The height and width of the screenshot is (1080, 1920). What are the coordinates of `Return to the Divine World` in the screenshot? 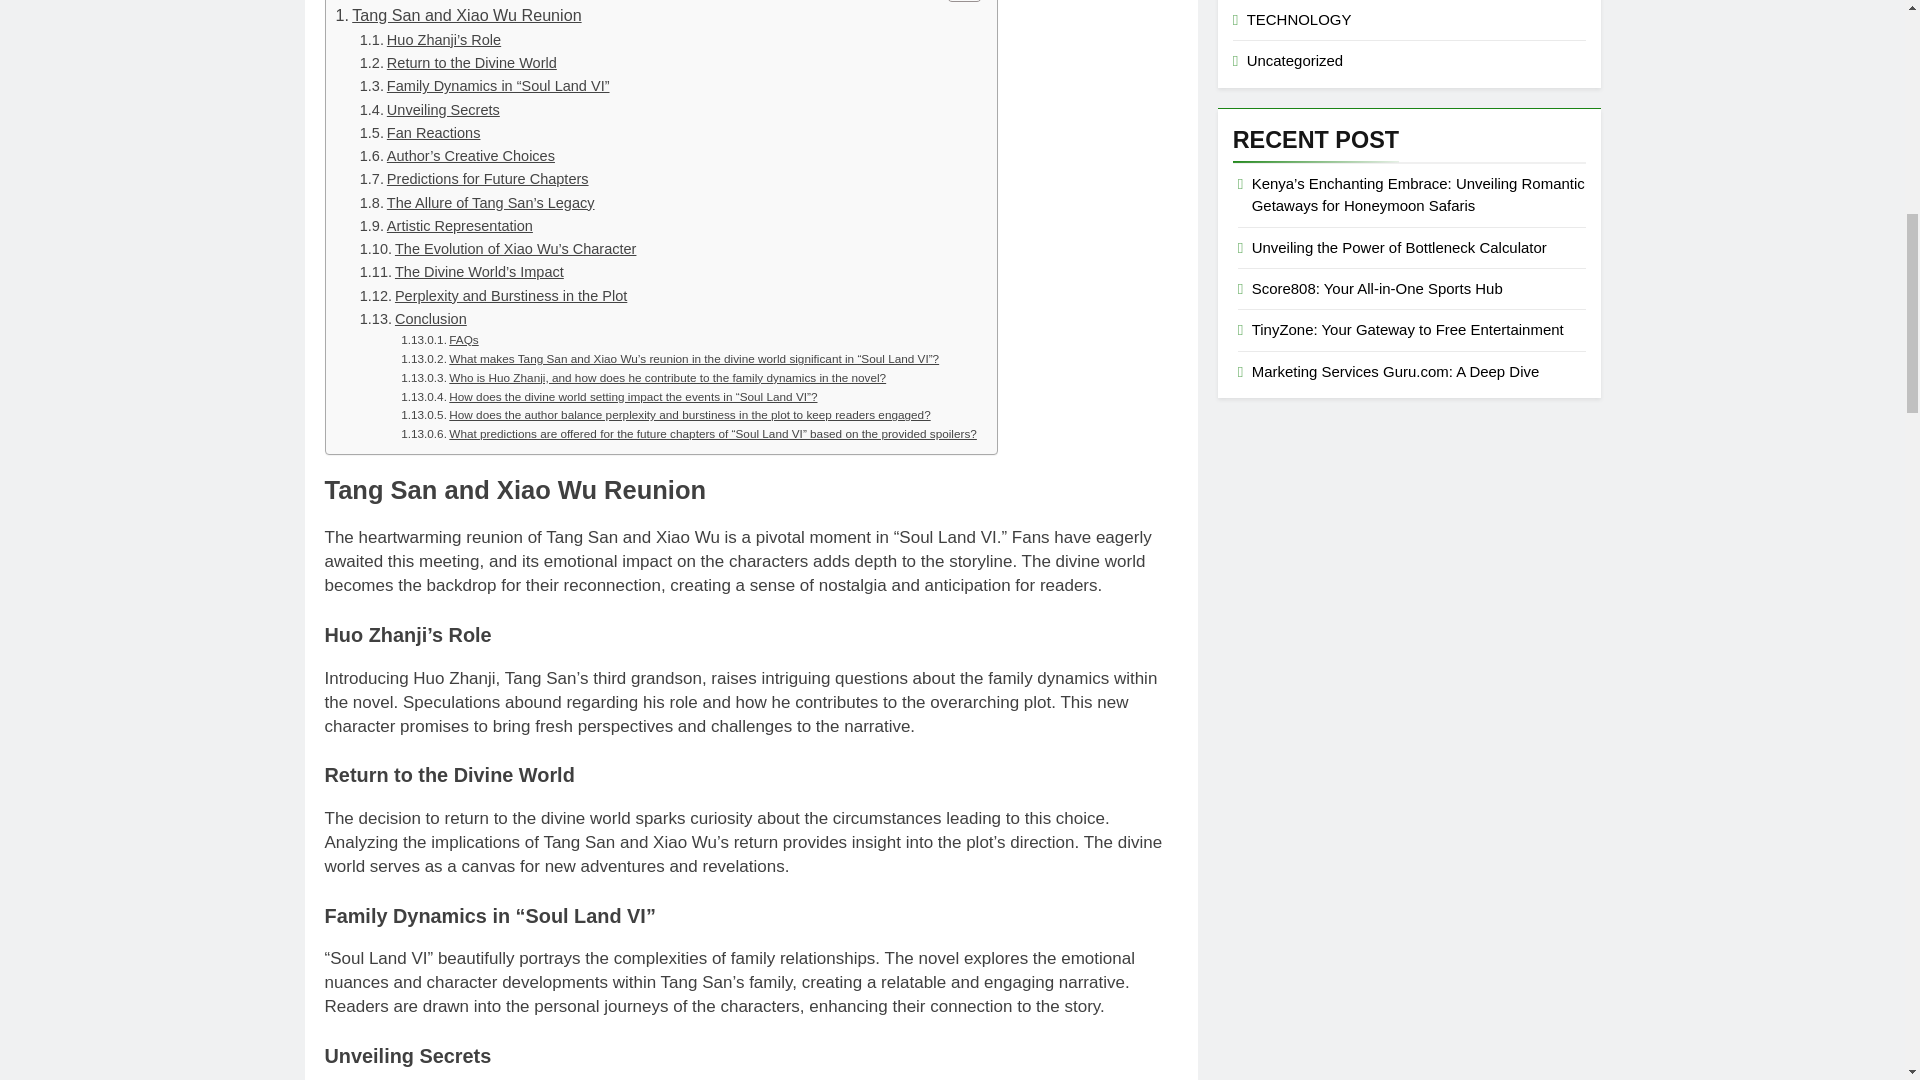 It's located at (458, 62).